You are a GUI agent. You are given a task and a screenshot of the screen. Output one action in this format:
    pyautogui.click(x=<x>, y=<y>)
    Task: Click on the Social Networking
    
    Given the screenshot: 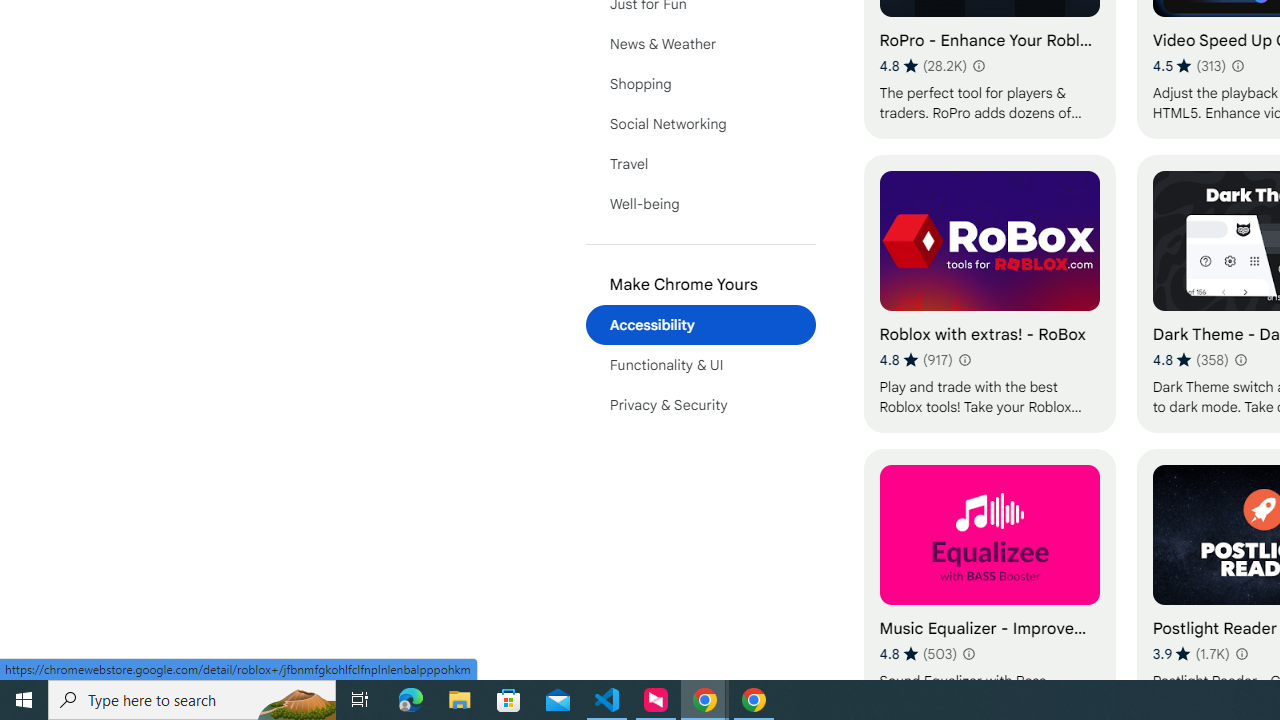 What is the action you would take?
    pyautogui.click(x=700, y=124)
    